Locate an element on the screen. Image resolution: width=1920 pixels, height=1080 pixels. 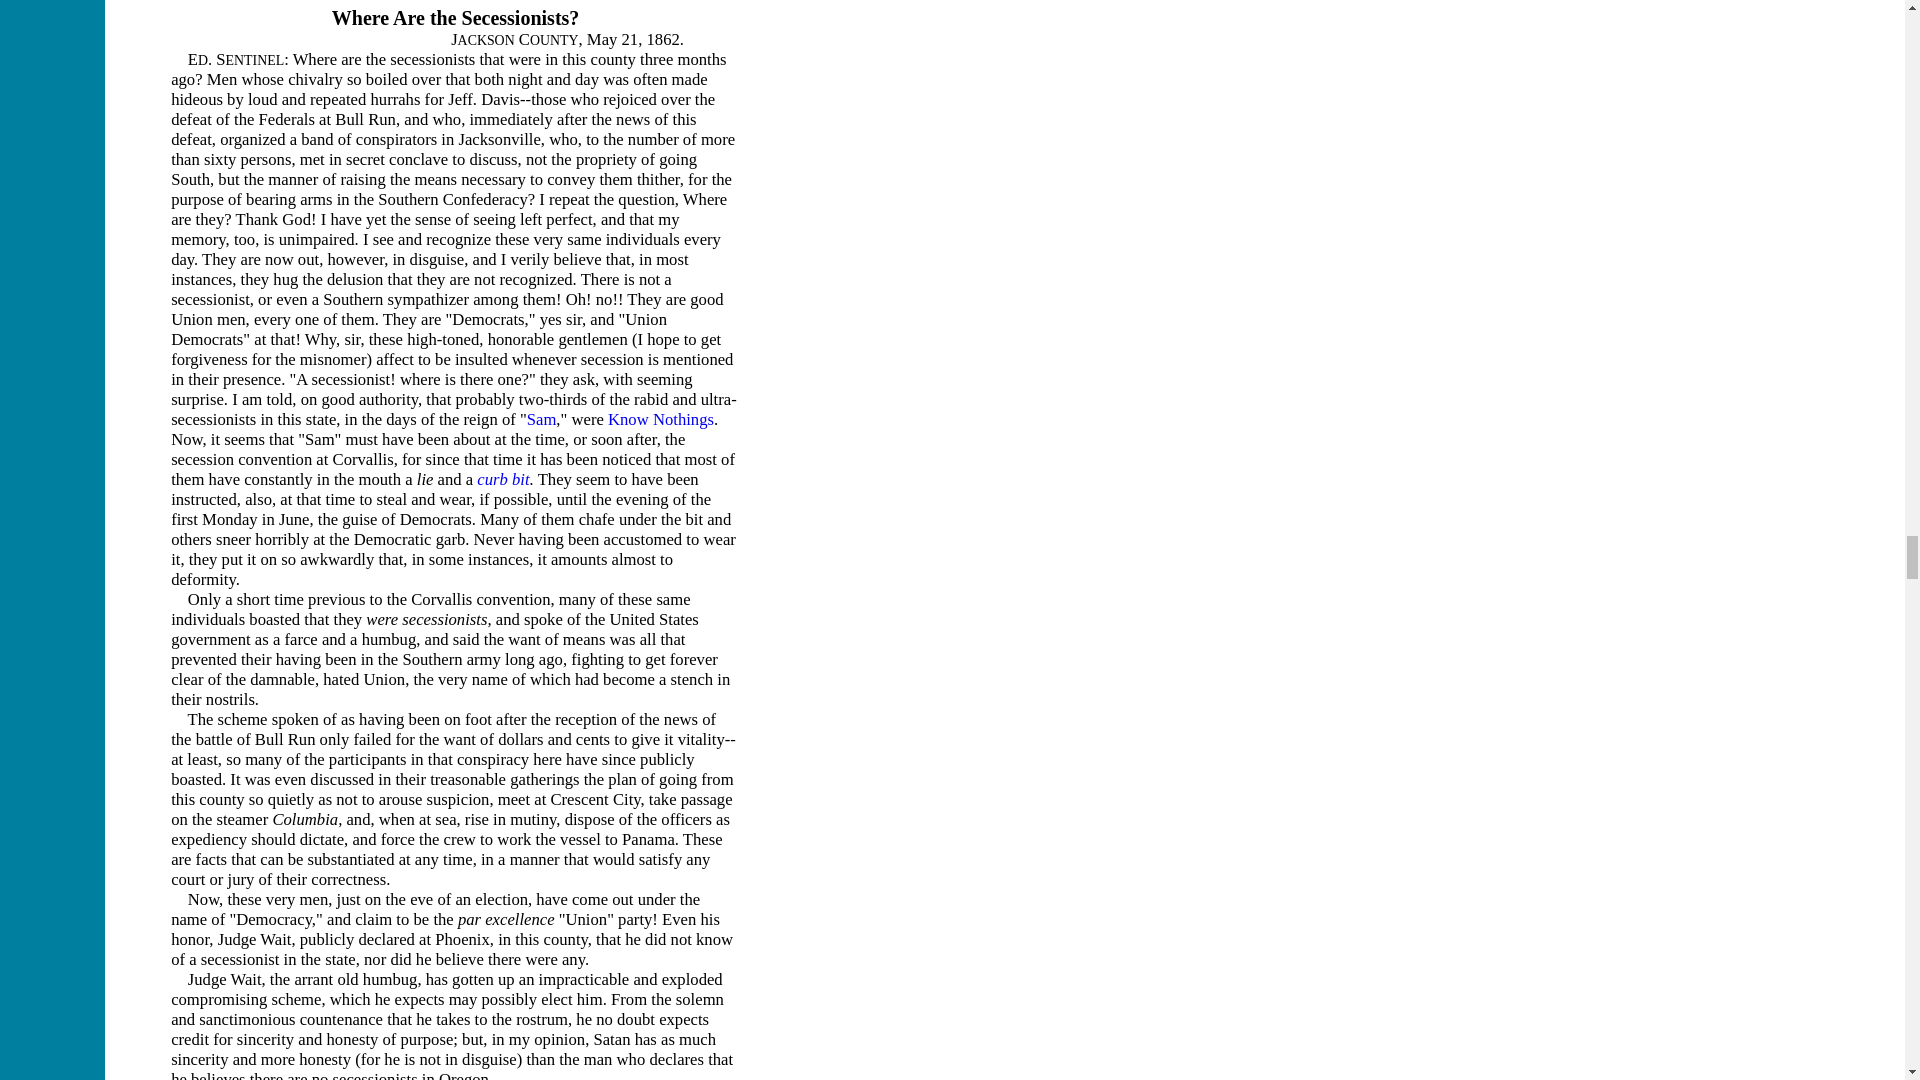
curb bit is located at coordinates (502, 479).